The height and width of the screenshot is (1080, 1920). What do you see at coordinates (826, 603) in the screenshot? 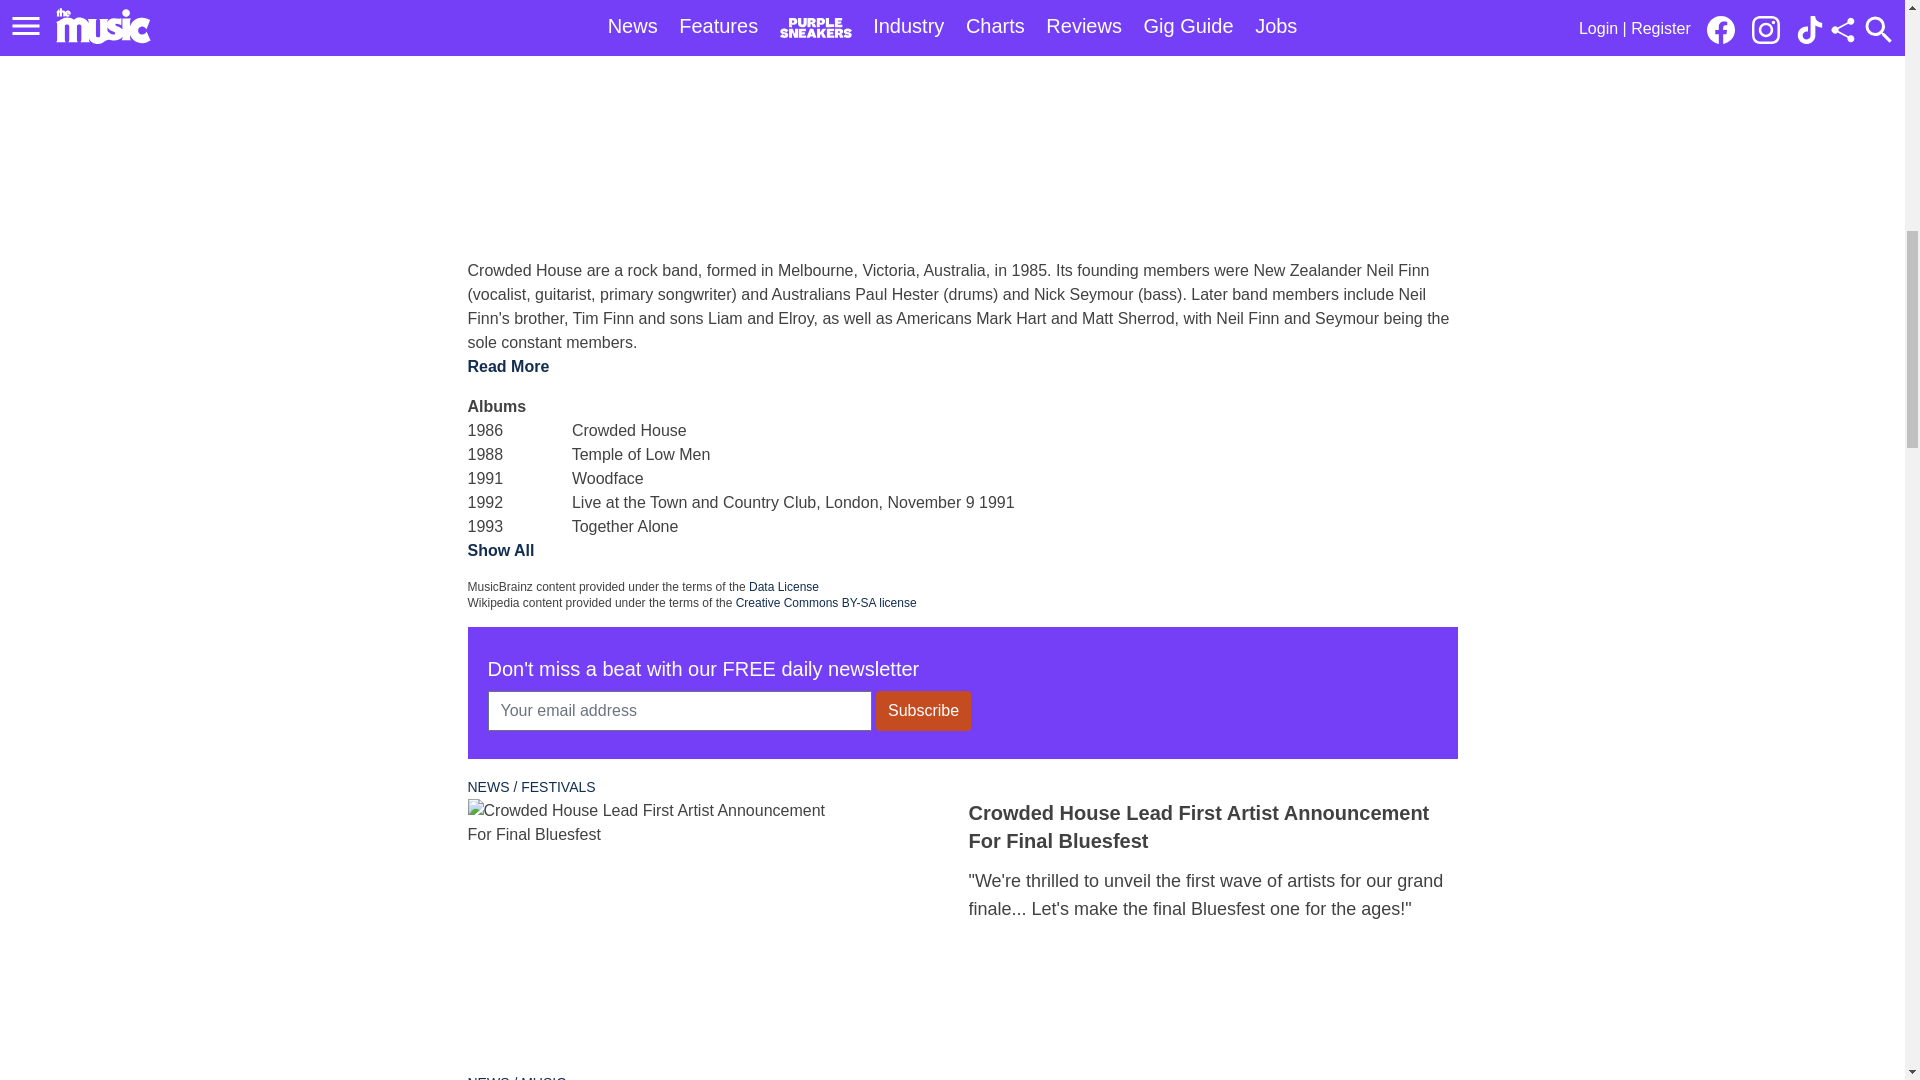
I see `Creative Commons BY-SA license` at bounding box center [826, 603].